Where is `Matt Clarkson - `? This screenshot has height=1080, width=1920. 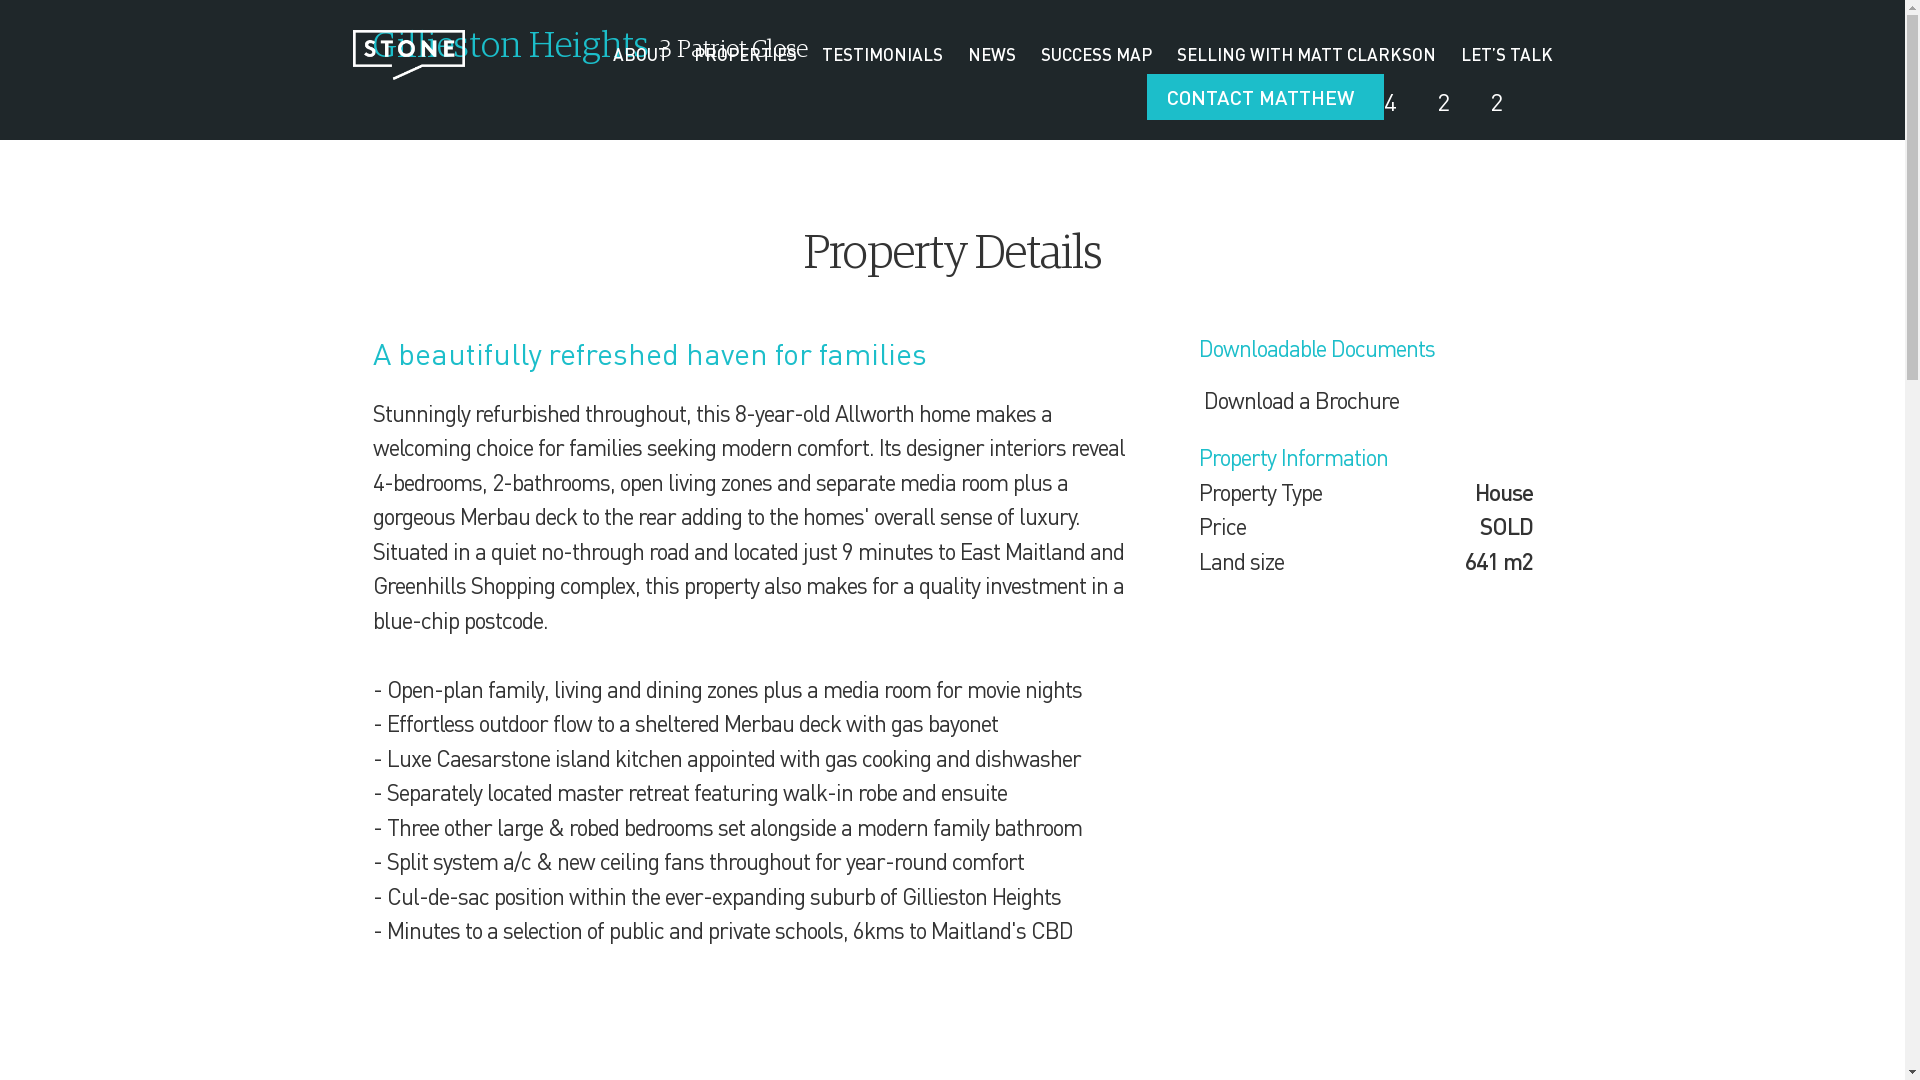 Matt Clarkson -  is located at coordinates (408, 55).